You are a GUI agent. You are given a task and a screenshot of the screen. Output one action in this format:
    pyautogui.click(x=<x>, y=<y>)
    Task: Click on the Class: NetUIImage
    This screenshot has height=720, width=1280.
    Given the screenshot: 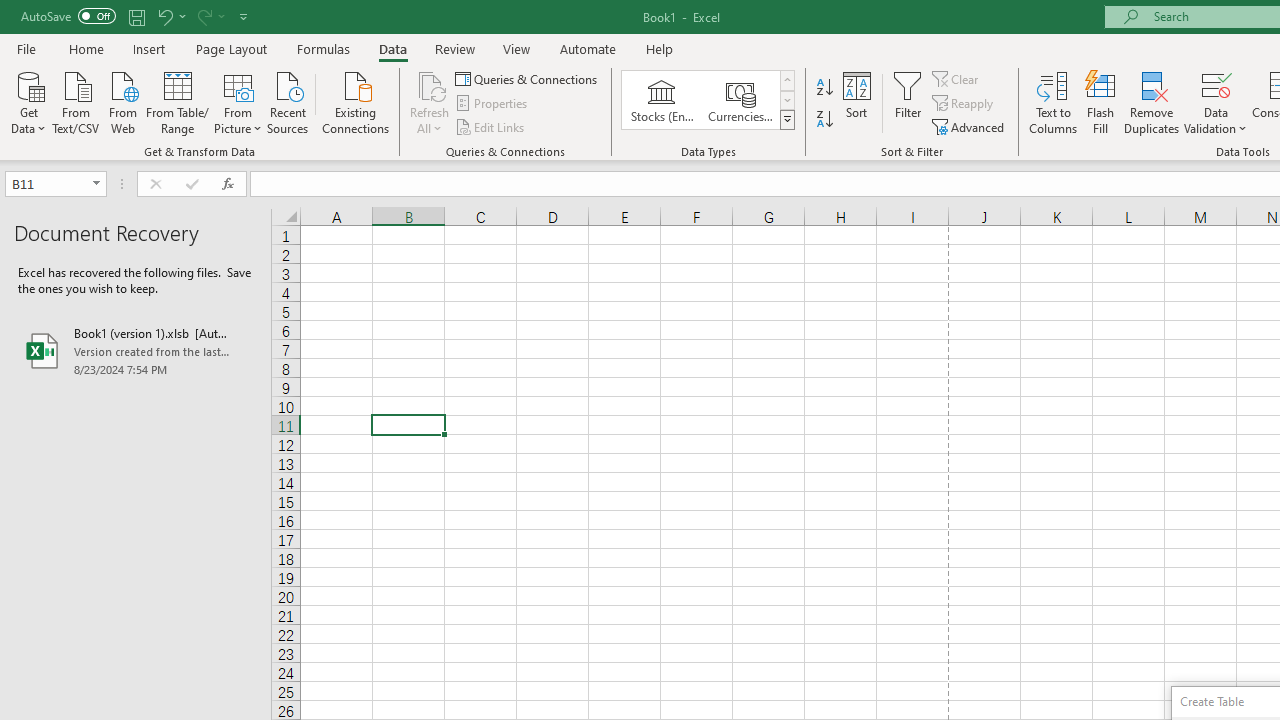 What is the action you would take?
    pyautogui.click(x=788, y=119)
    